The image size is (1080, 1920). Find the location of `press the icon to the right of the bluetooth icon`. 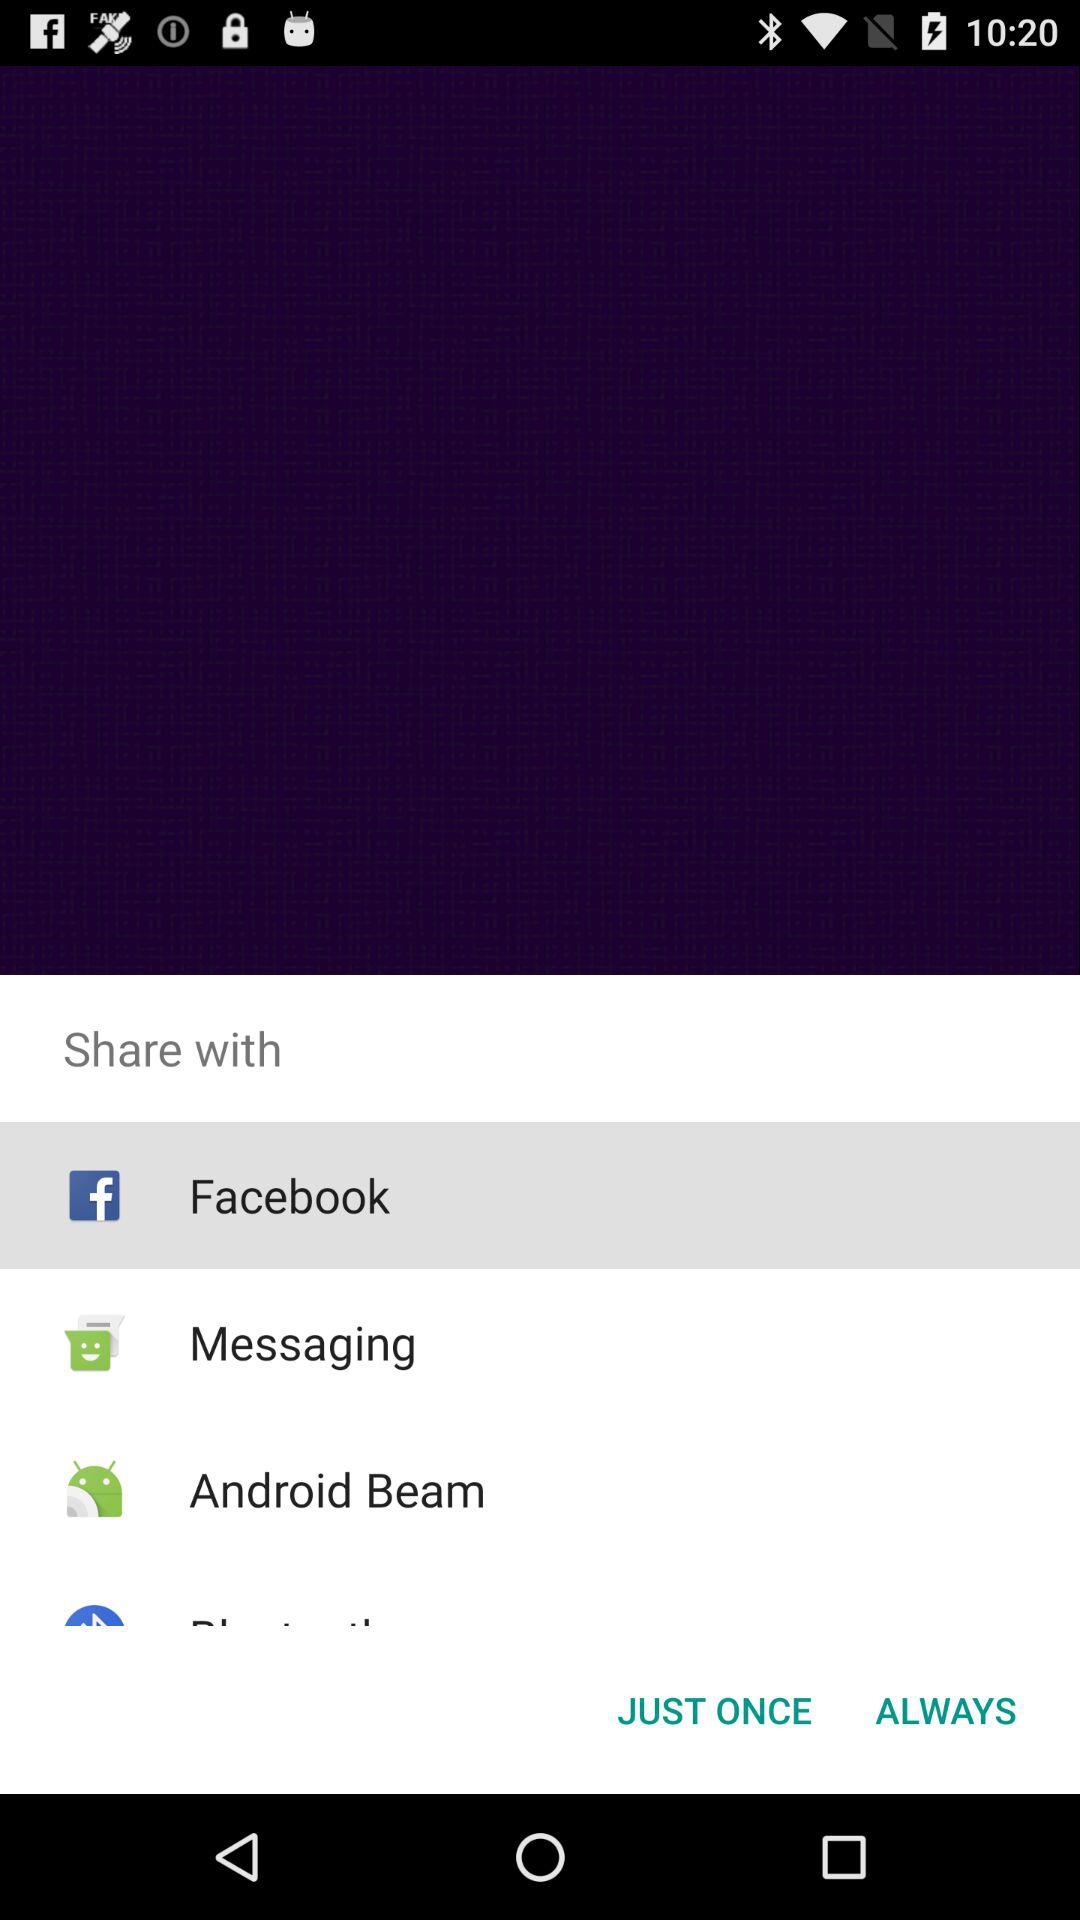

press the icon to the right of the bluetooth icon is located at coordinates (714, 1710).